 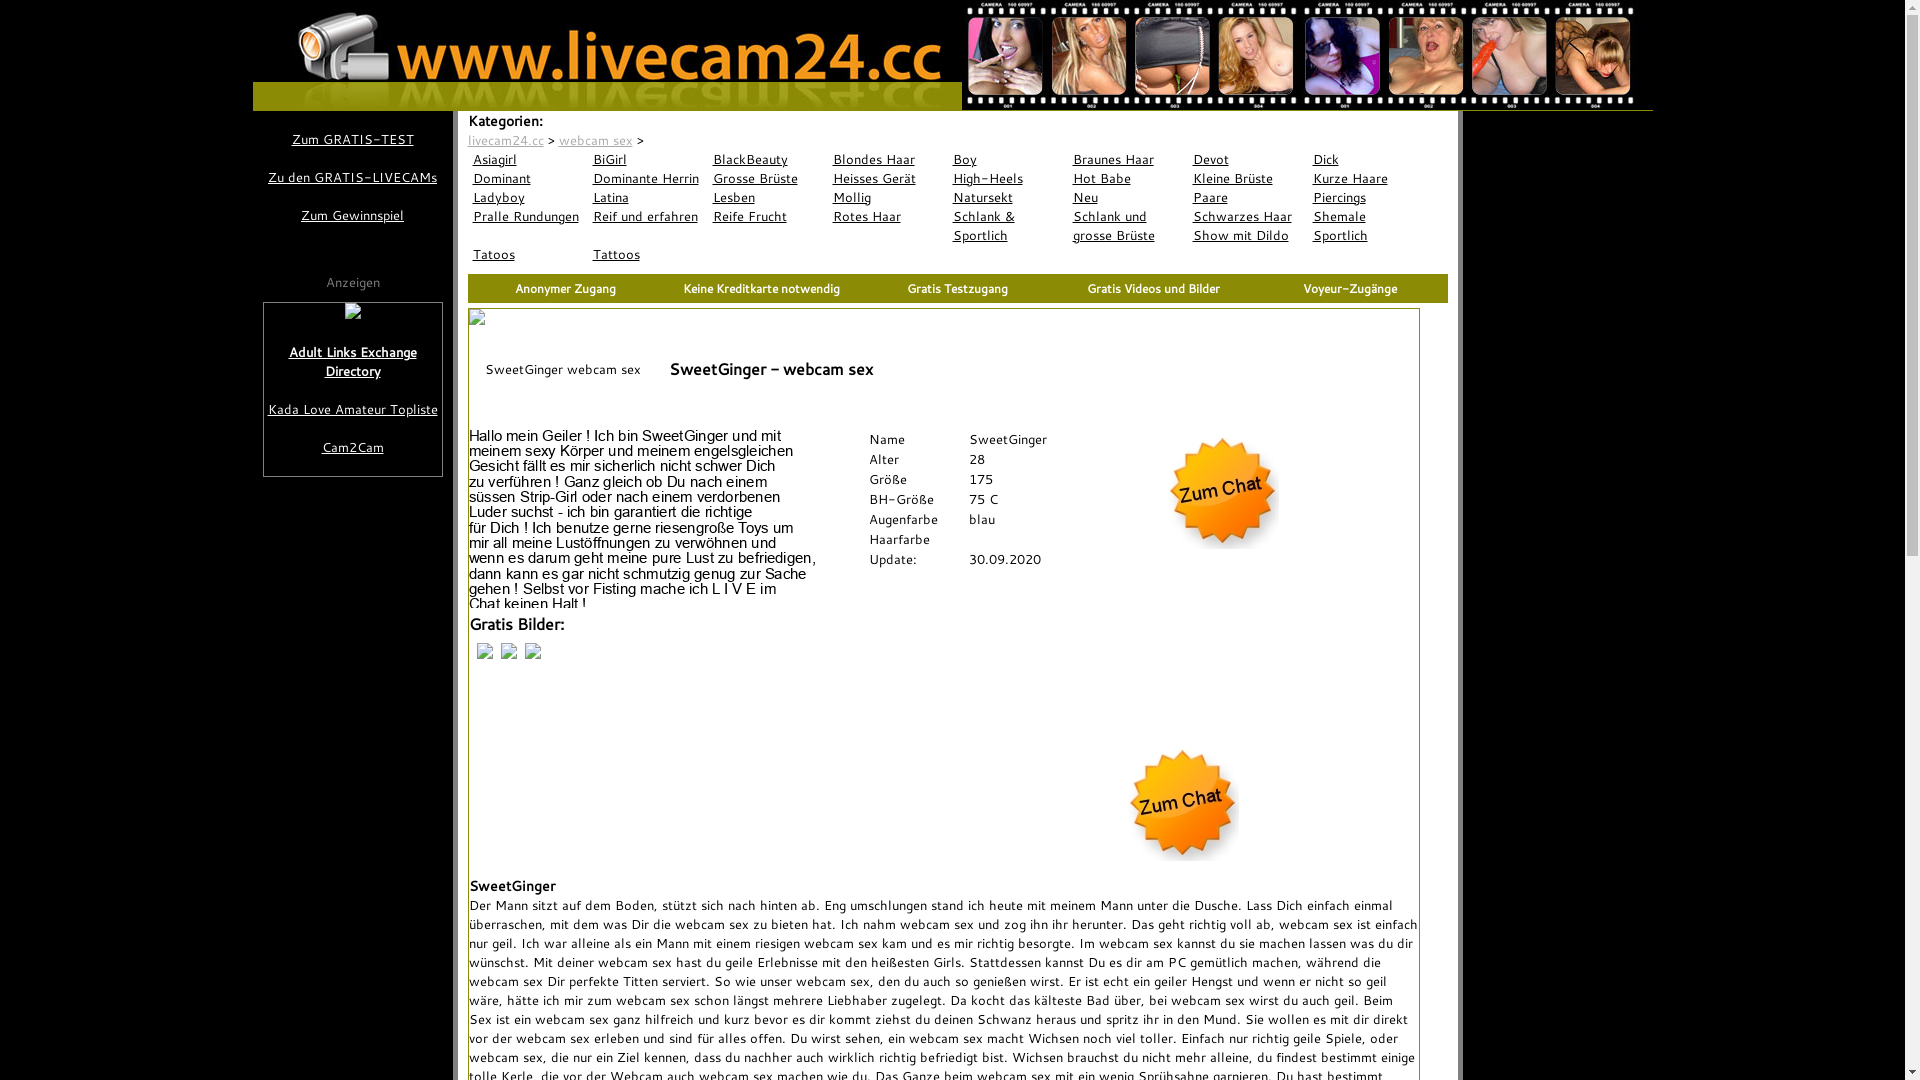 What do you see at coordinates (1368, 236) in the screenshot?
I see `Sportlich` at bounding box center [1368, 236].